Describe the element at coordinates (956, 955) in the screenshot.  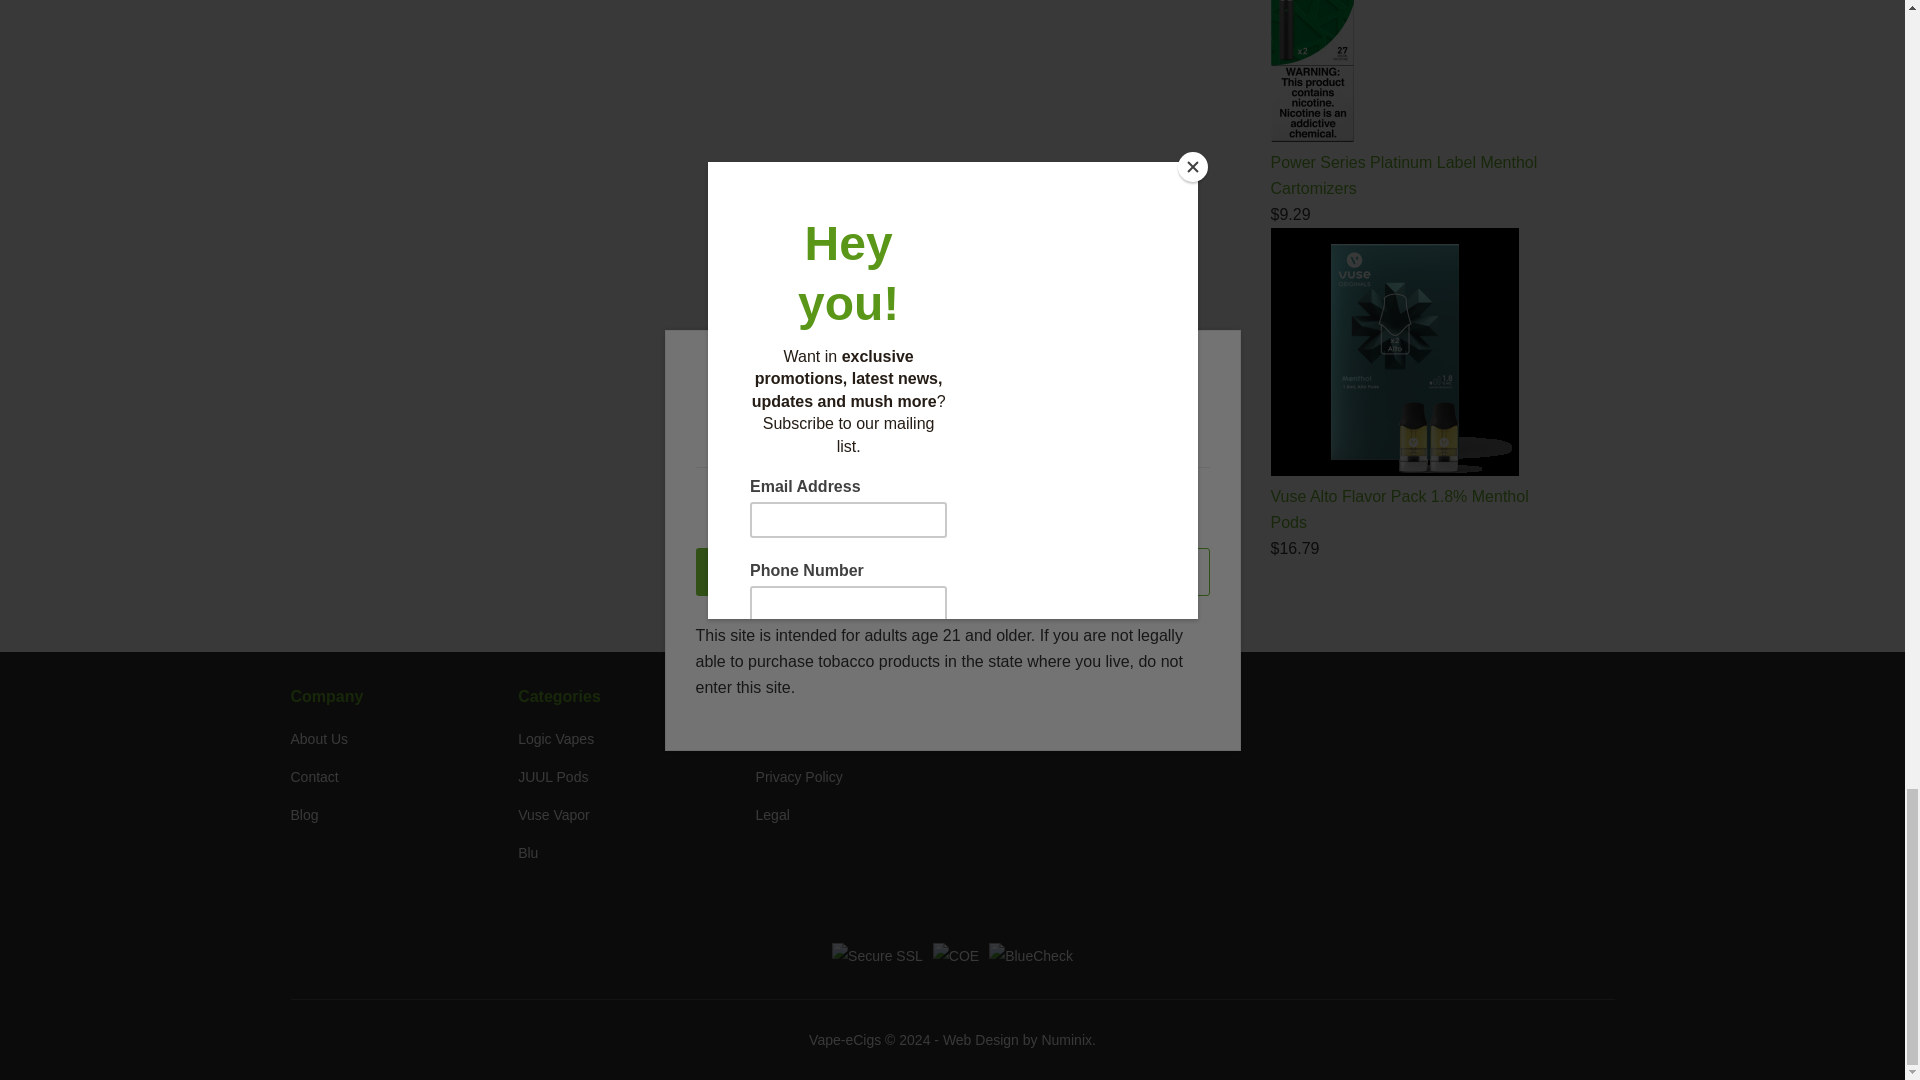
I see `Bizrate Insights 2020 Circle of Excellence Platinum Award` at that location.